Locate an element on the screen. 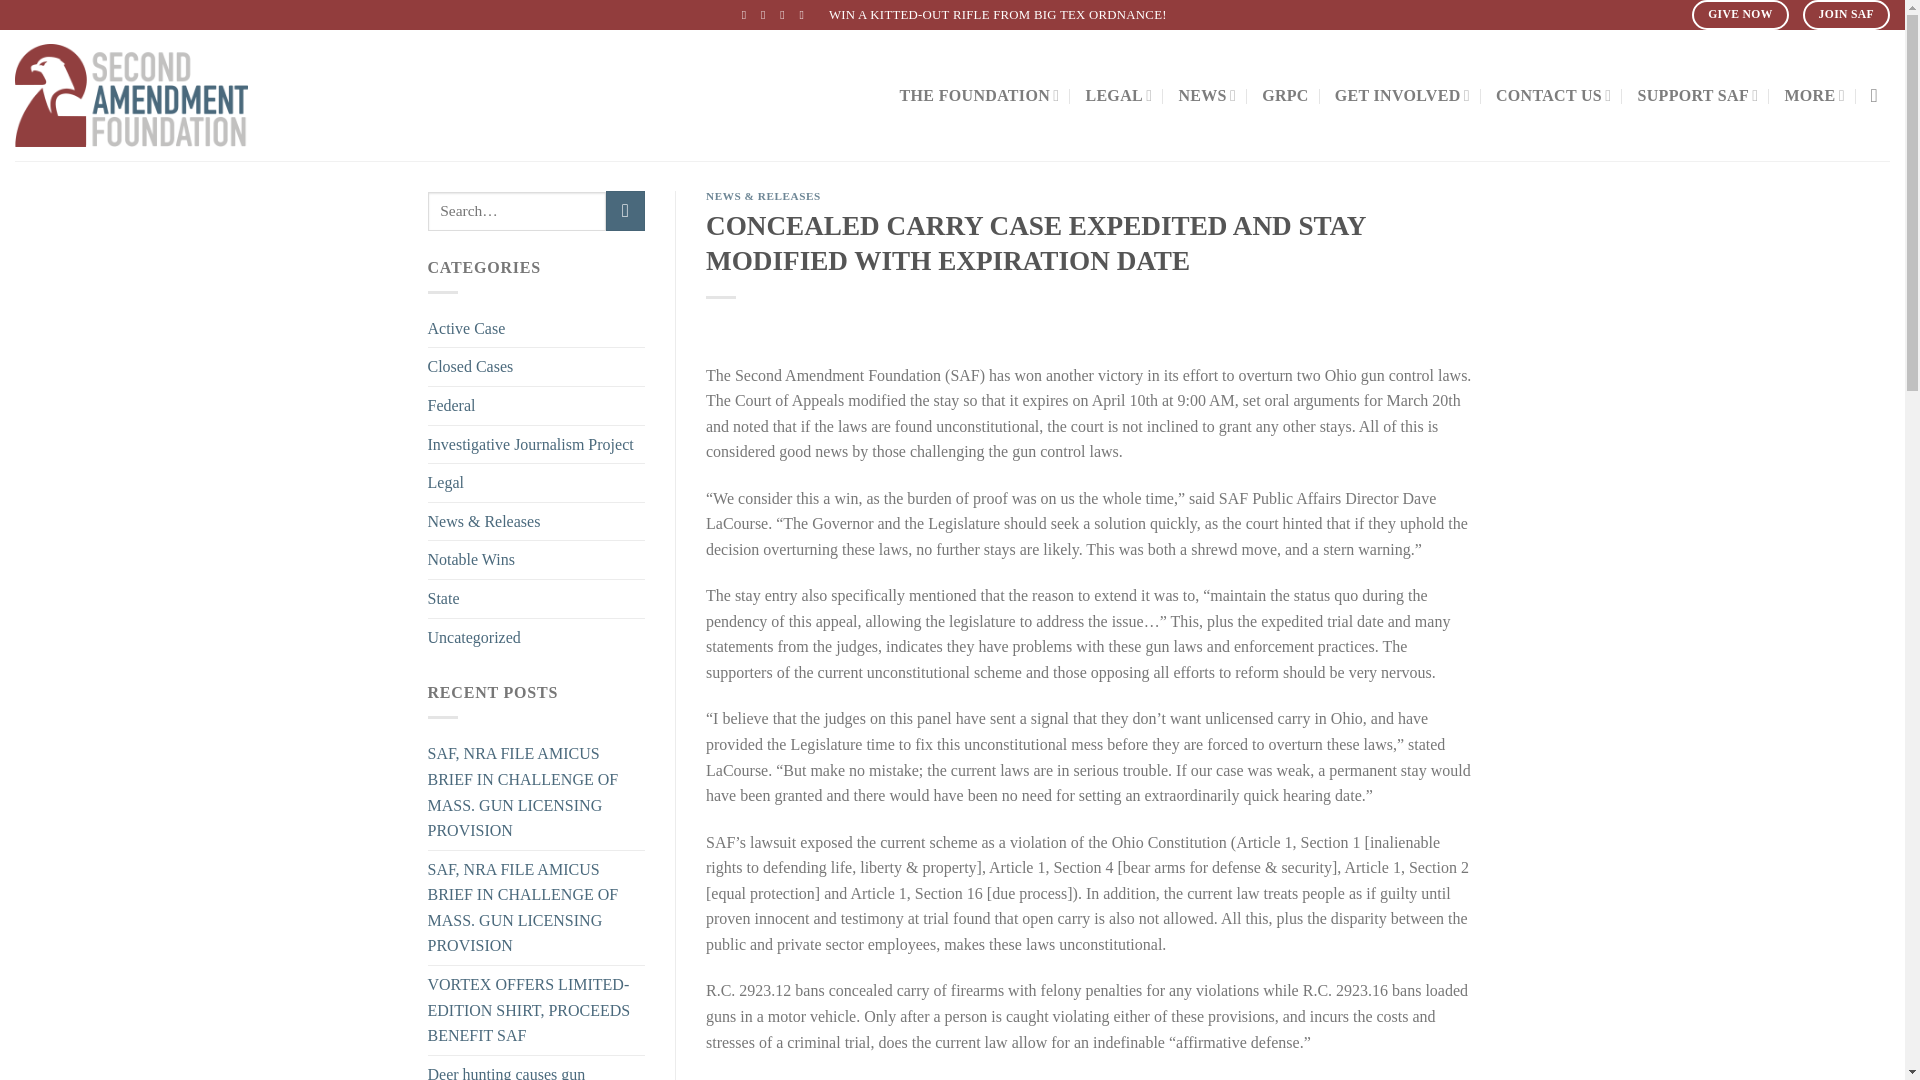 The image size is (1920, 1080). JOIN SAF is located at coordinates (1846, 14).